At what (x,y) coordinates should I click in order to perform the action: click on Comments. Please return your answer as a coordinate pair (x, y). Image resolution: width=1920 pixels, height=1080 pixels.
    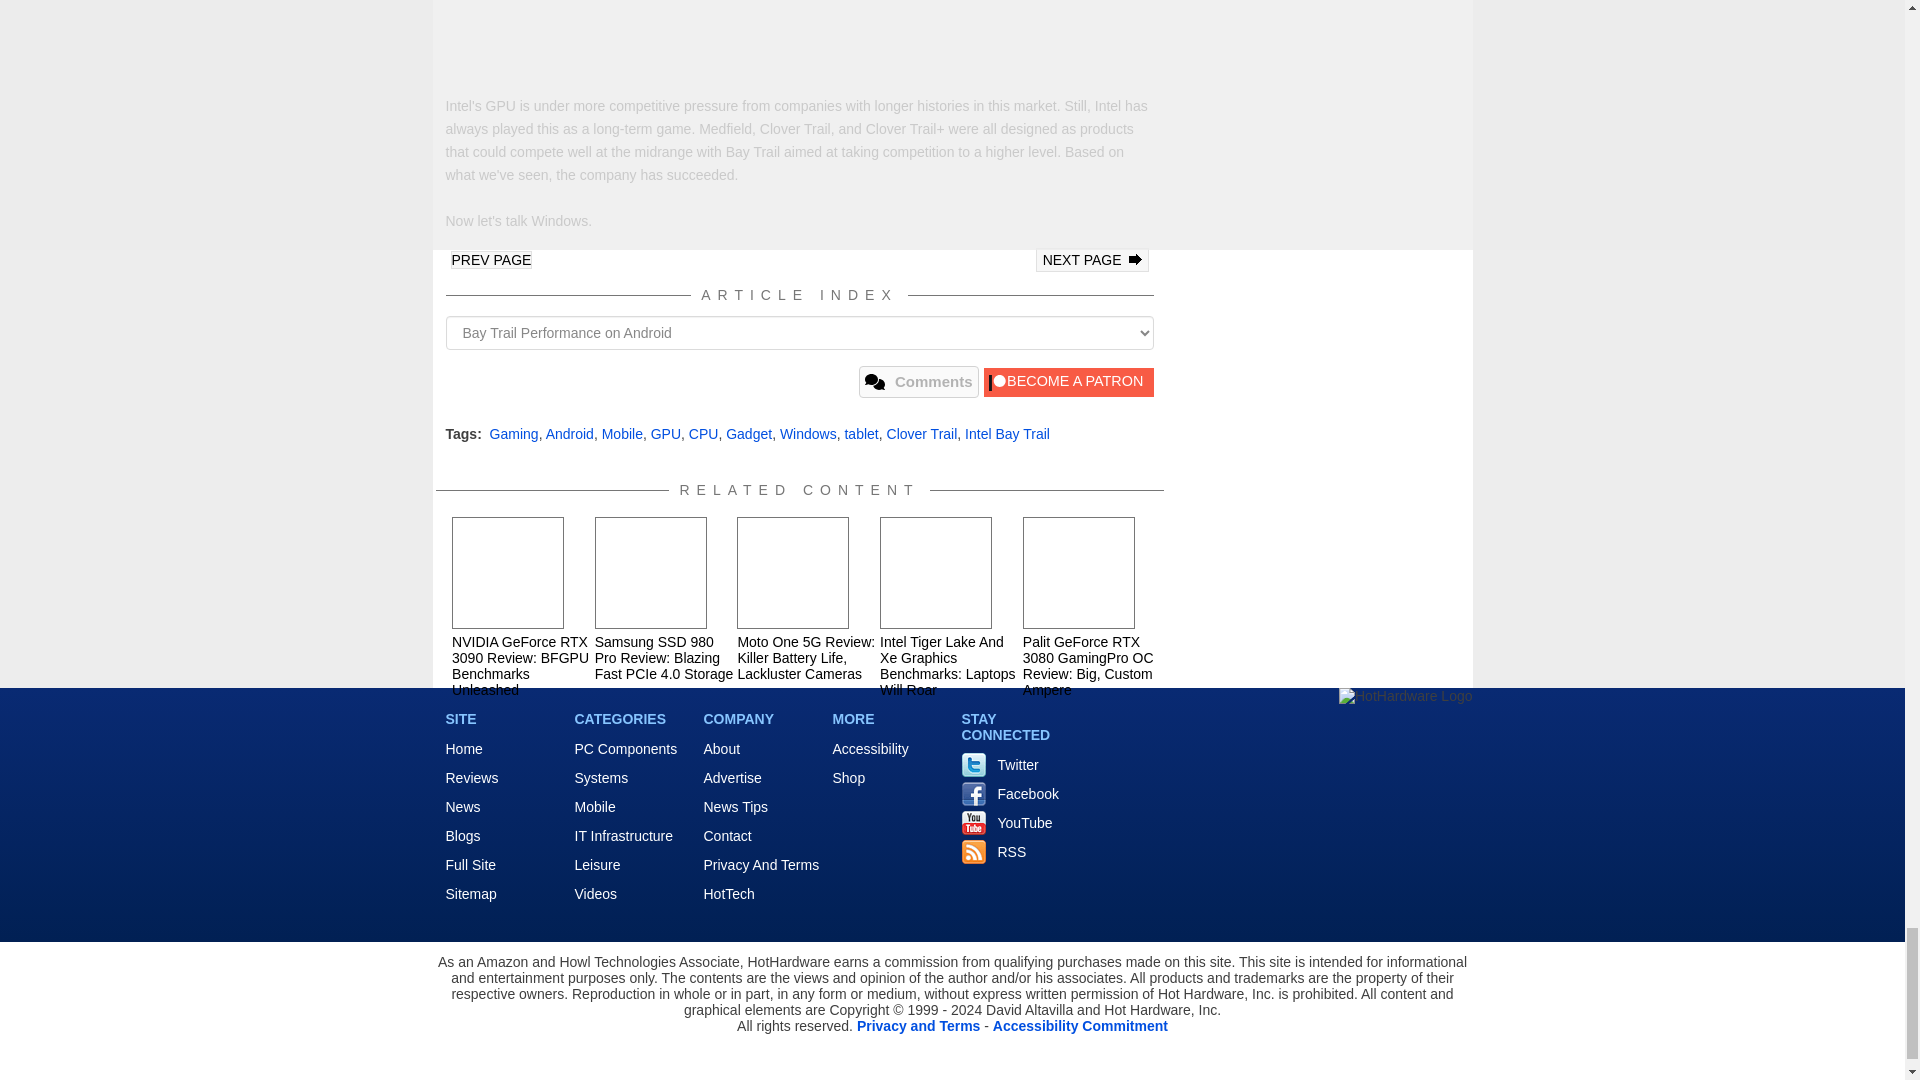
    Looking at the image, I should click on (918, 382).